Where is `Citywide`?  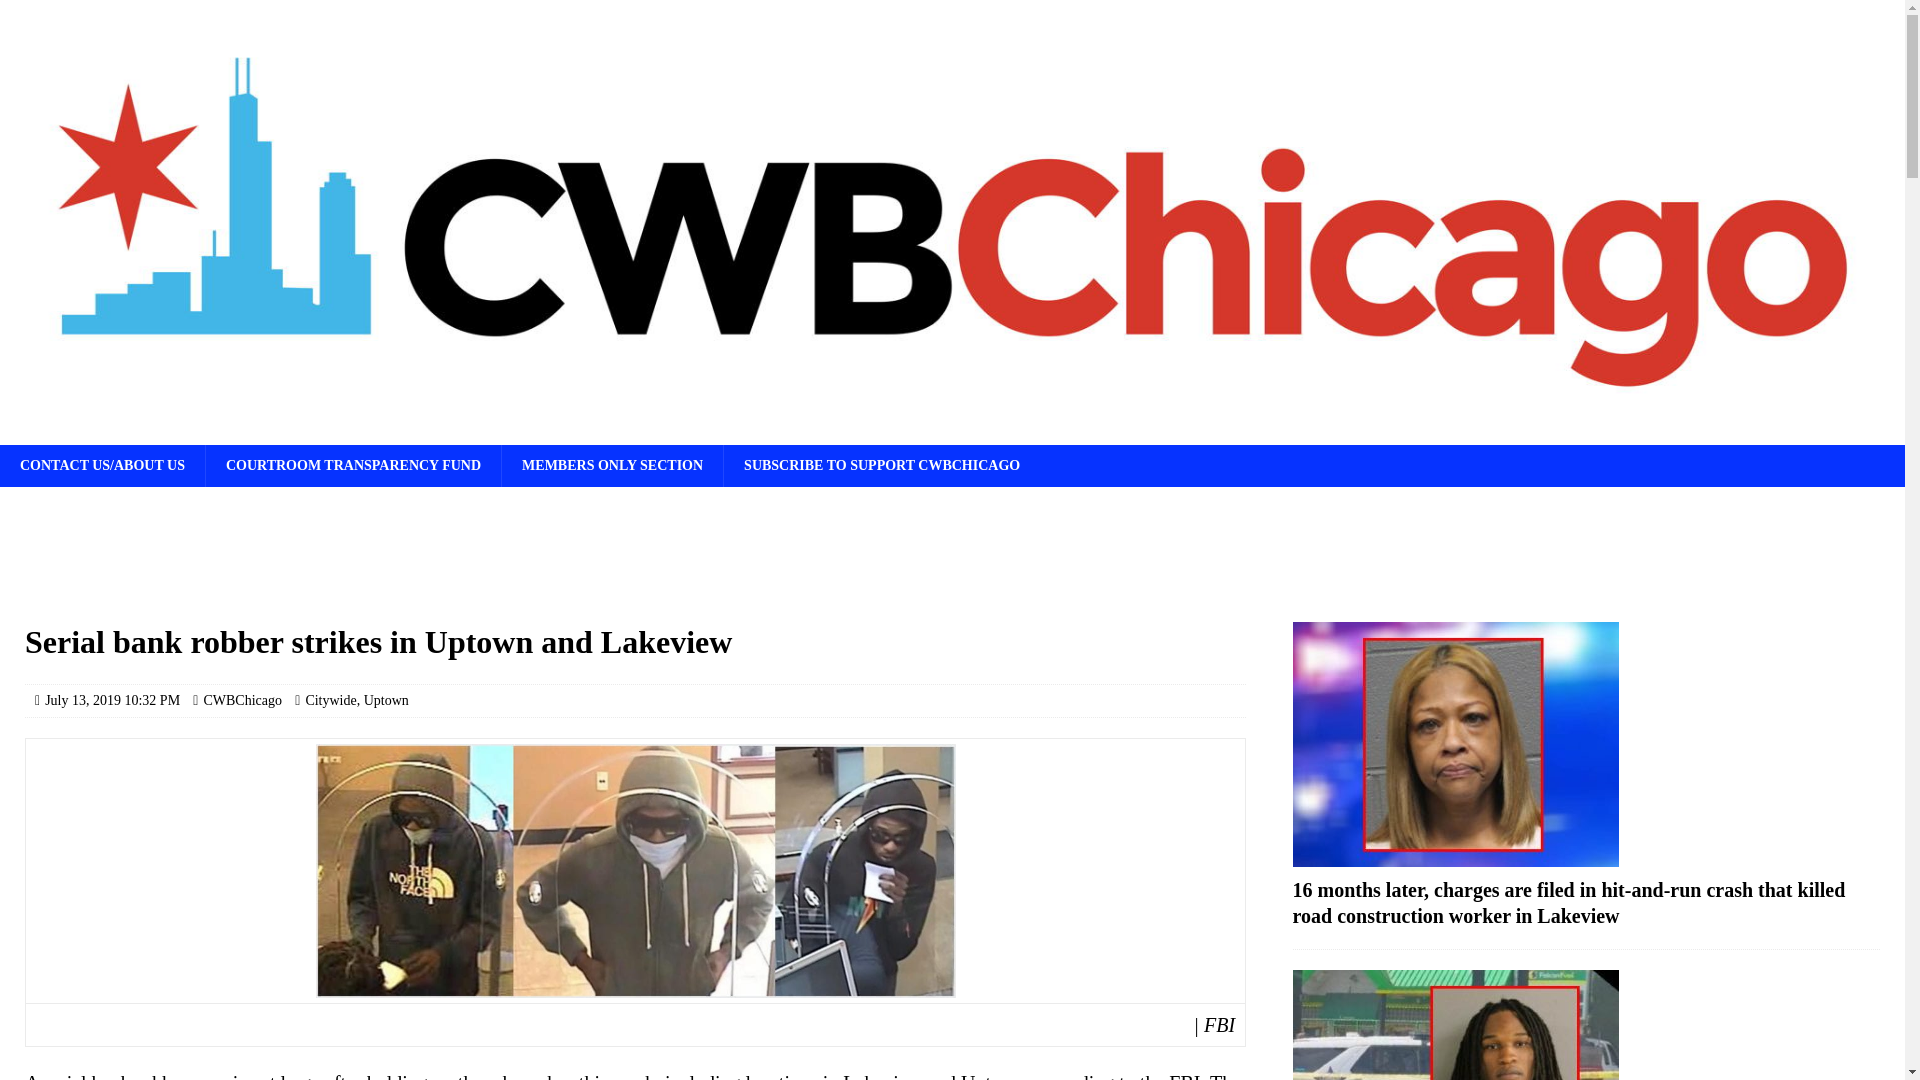
Citywide is located at coordinates (330, 700).